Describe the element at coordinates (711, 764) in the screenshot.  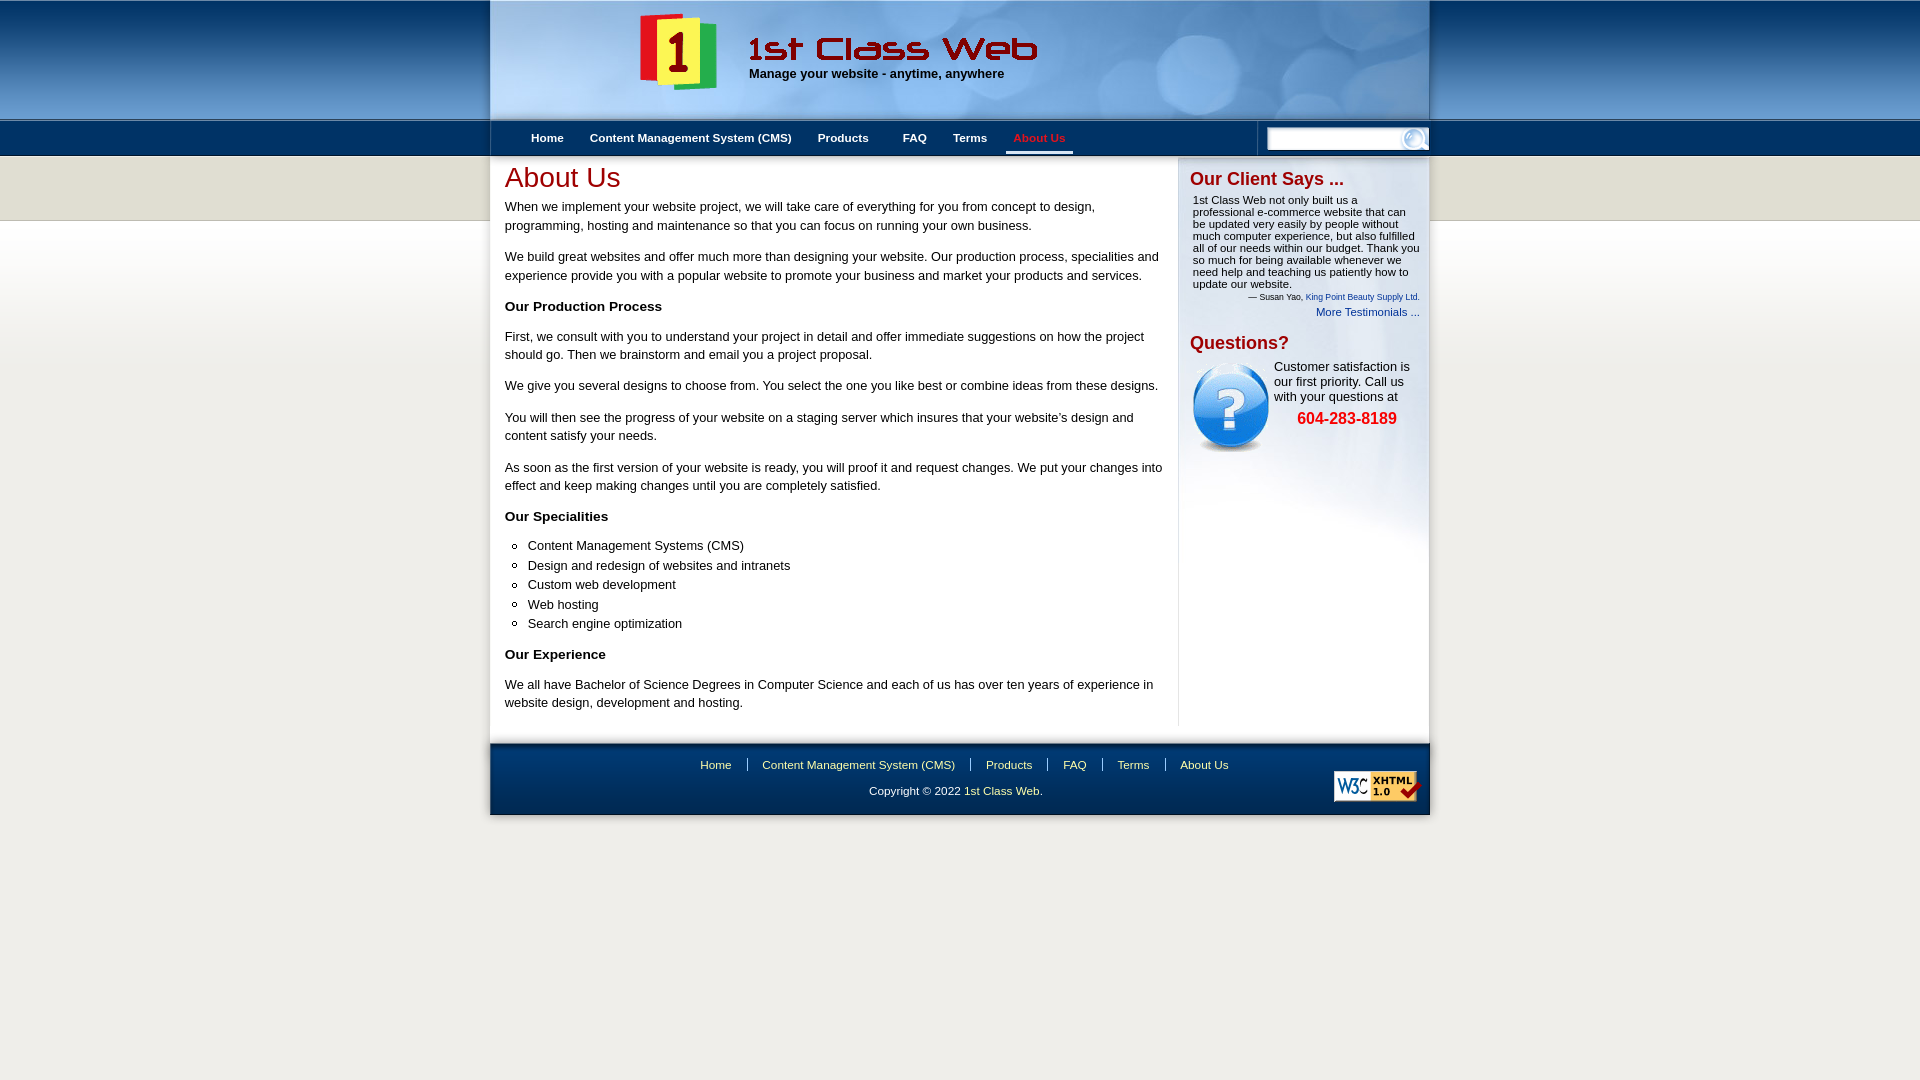
I see `Home` at that location.